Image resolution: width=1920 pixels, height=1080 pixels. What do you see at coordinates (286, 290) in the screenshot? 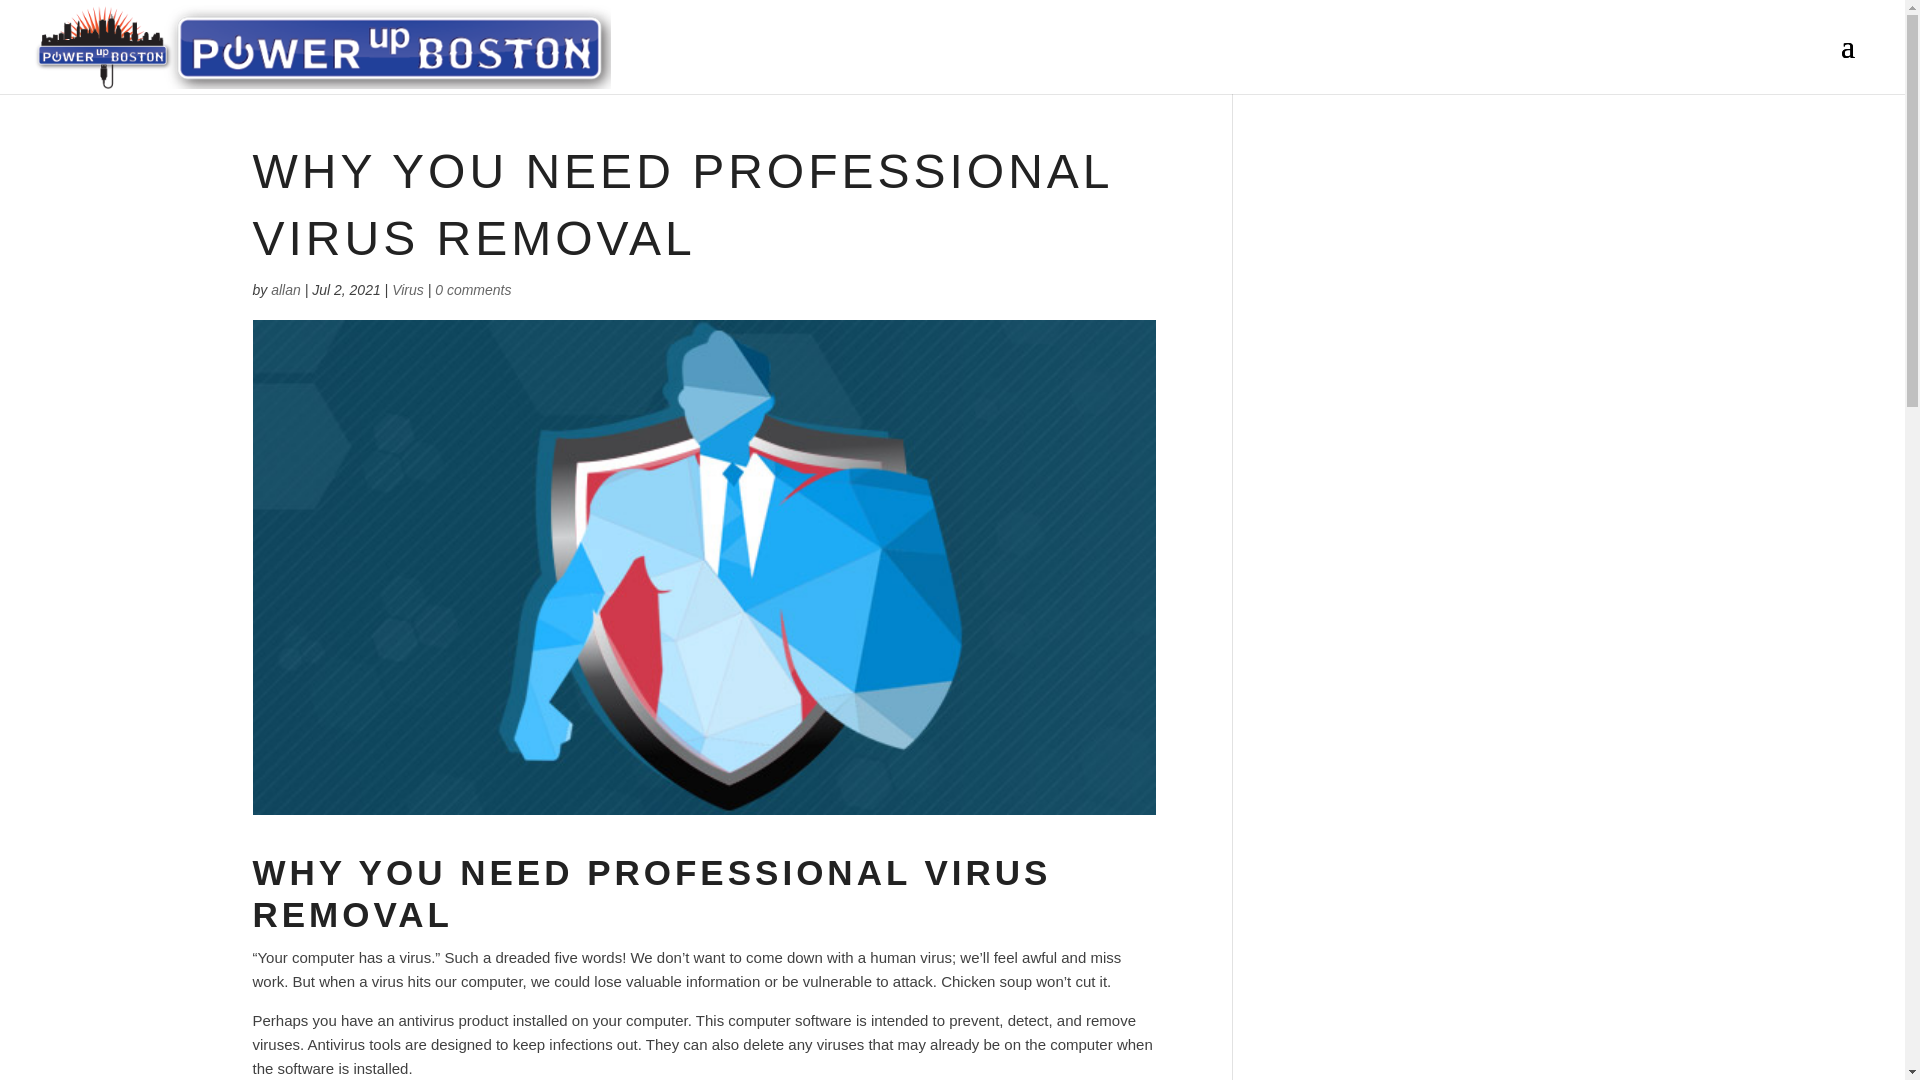
I see `Posts by allan` at bounding box center [286, 290].